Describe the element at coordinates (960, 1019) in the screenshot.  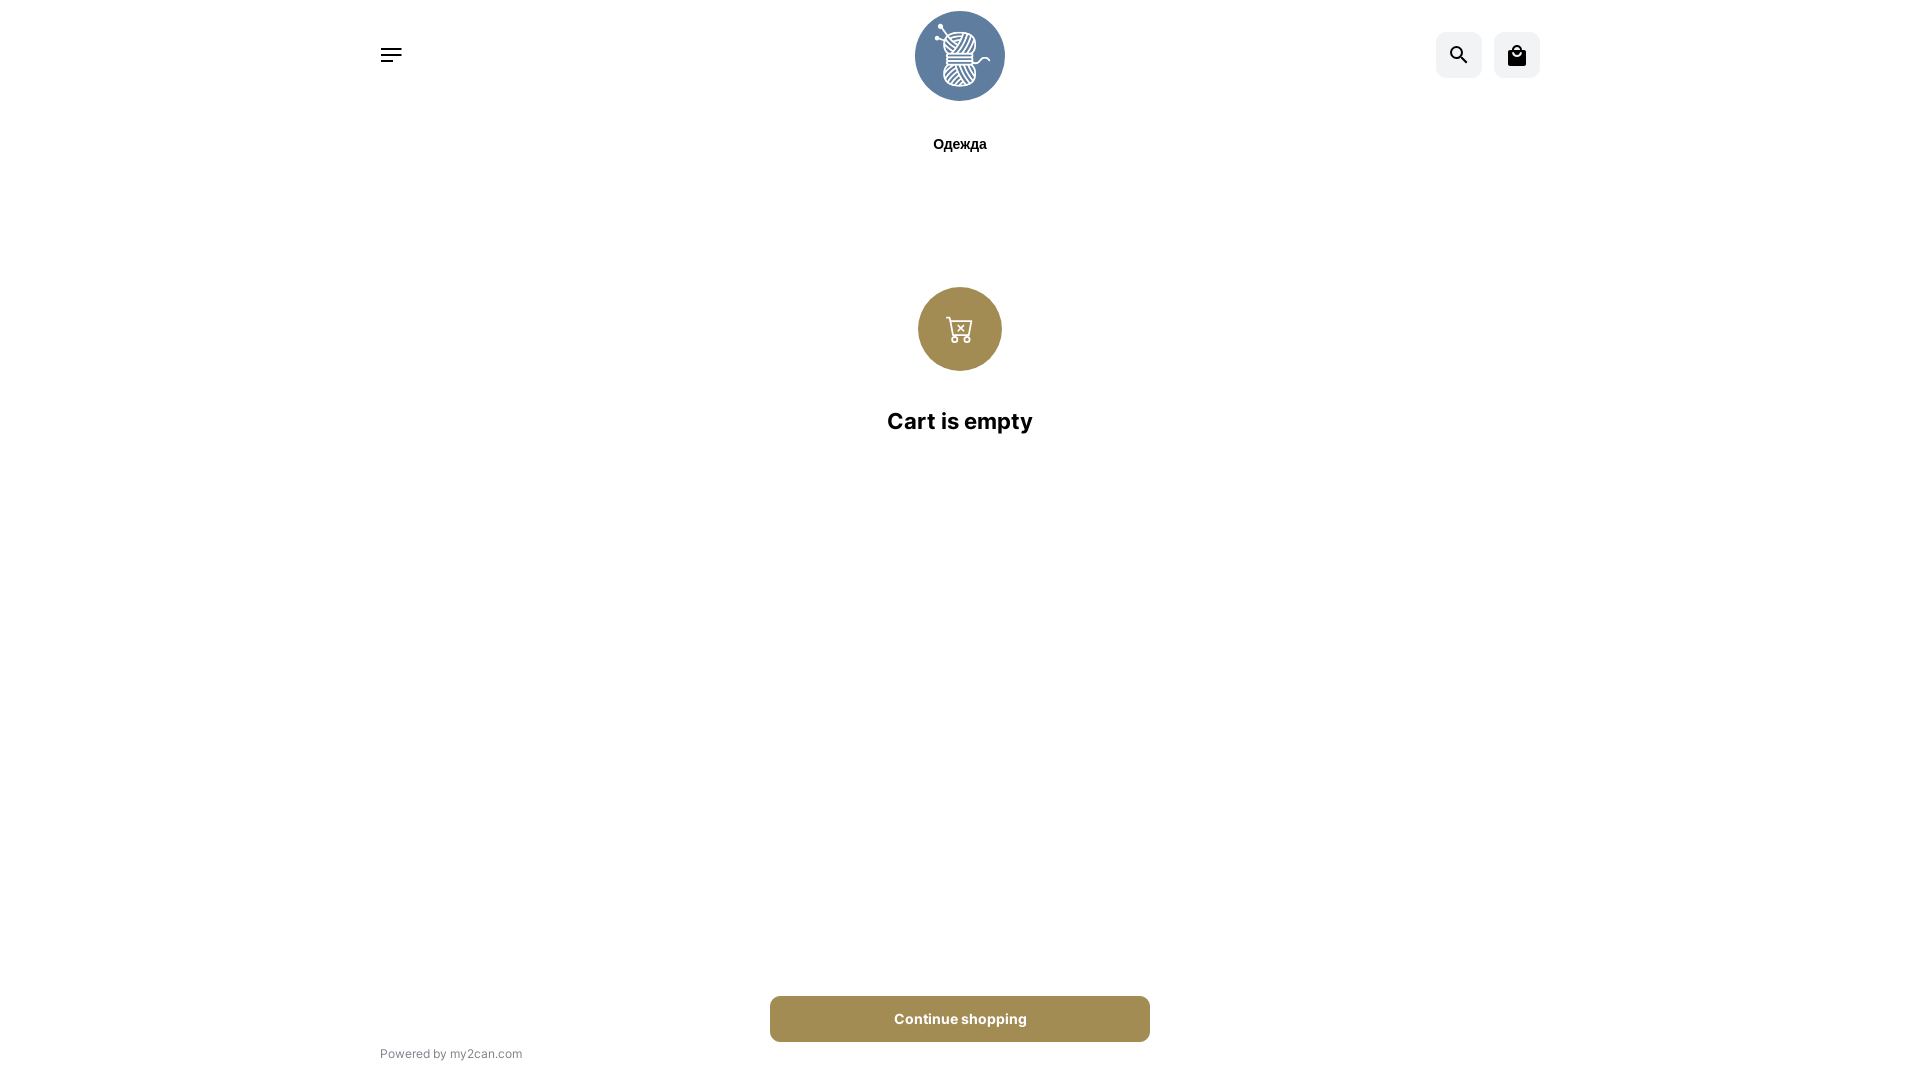
I see `Continue shopping` at that location.